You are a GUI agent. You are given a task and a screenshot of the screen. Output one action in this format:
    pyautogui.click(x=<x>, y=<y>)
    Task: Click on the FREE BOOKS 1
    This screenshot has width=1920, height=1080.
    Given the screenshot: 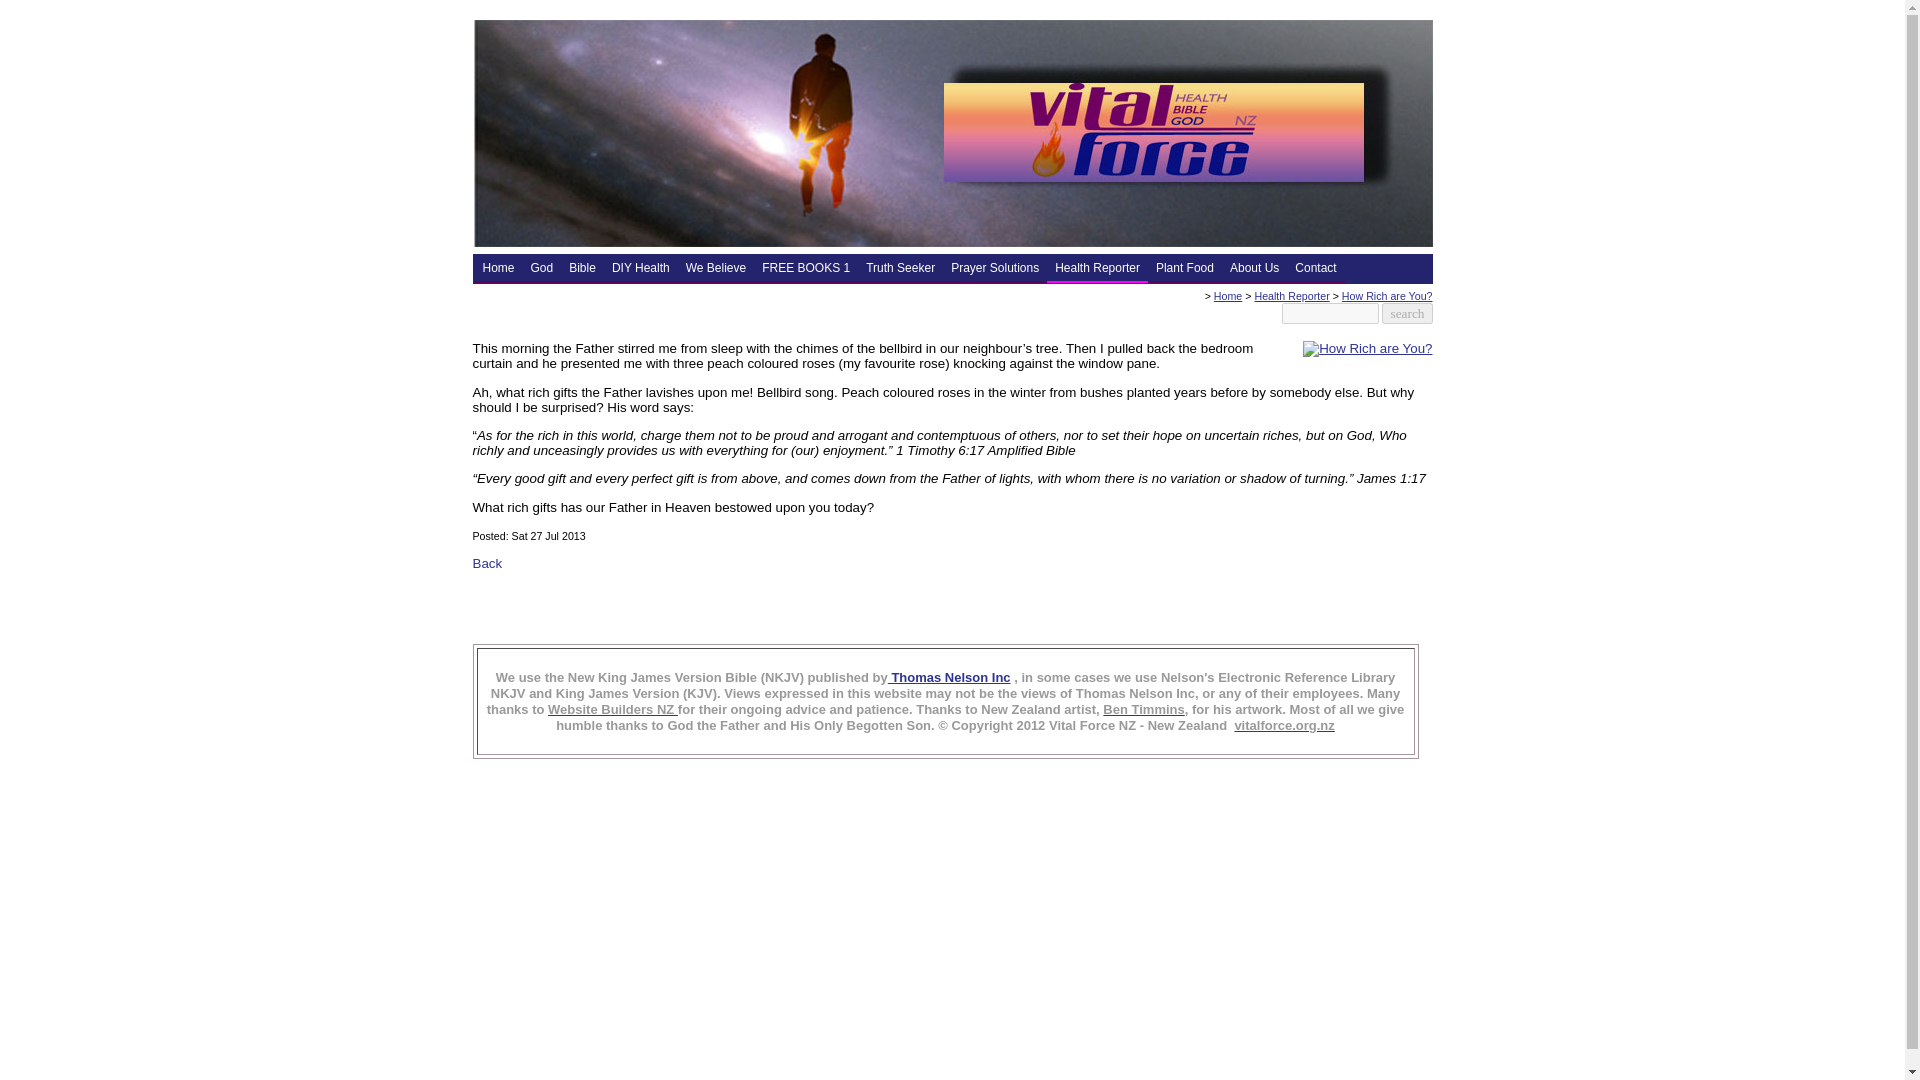 What is the action you would take?
    pyautogui.click(x=806, y=268)
    